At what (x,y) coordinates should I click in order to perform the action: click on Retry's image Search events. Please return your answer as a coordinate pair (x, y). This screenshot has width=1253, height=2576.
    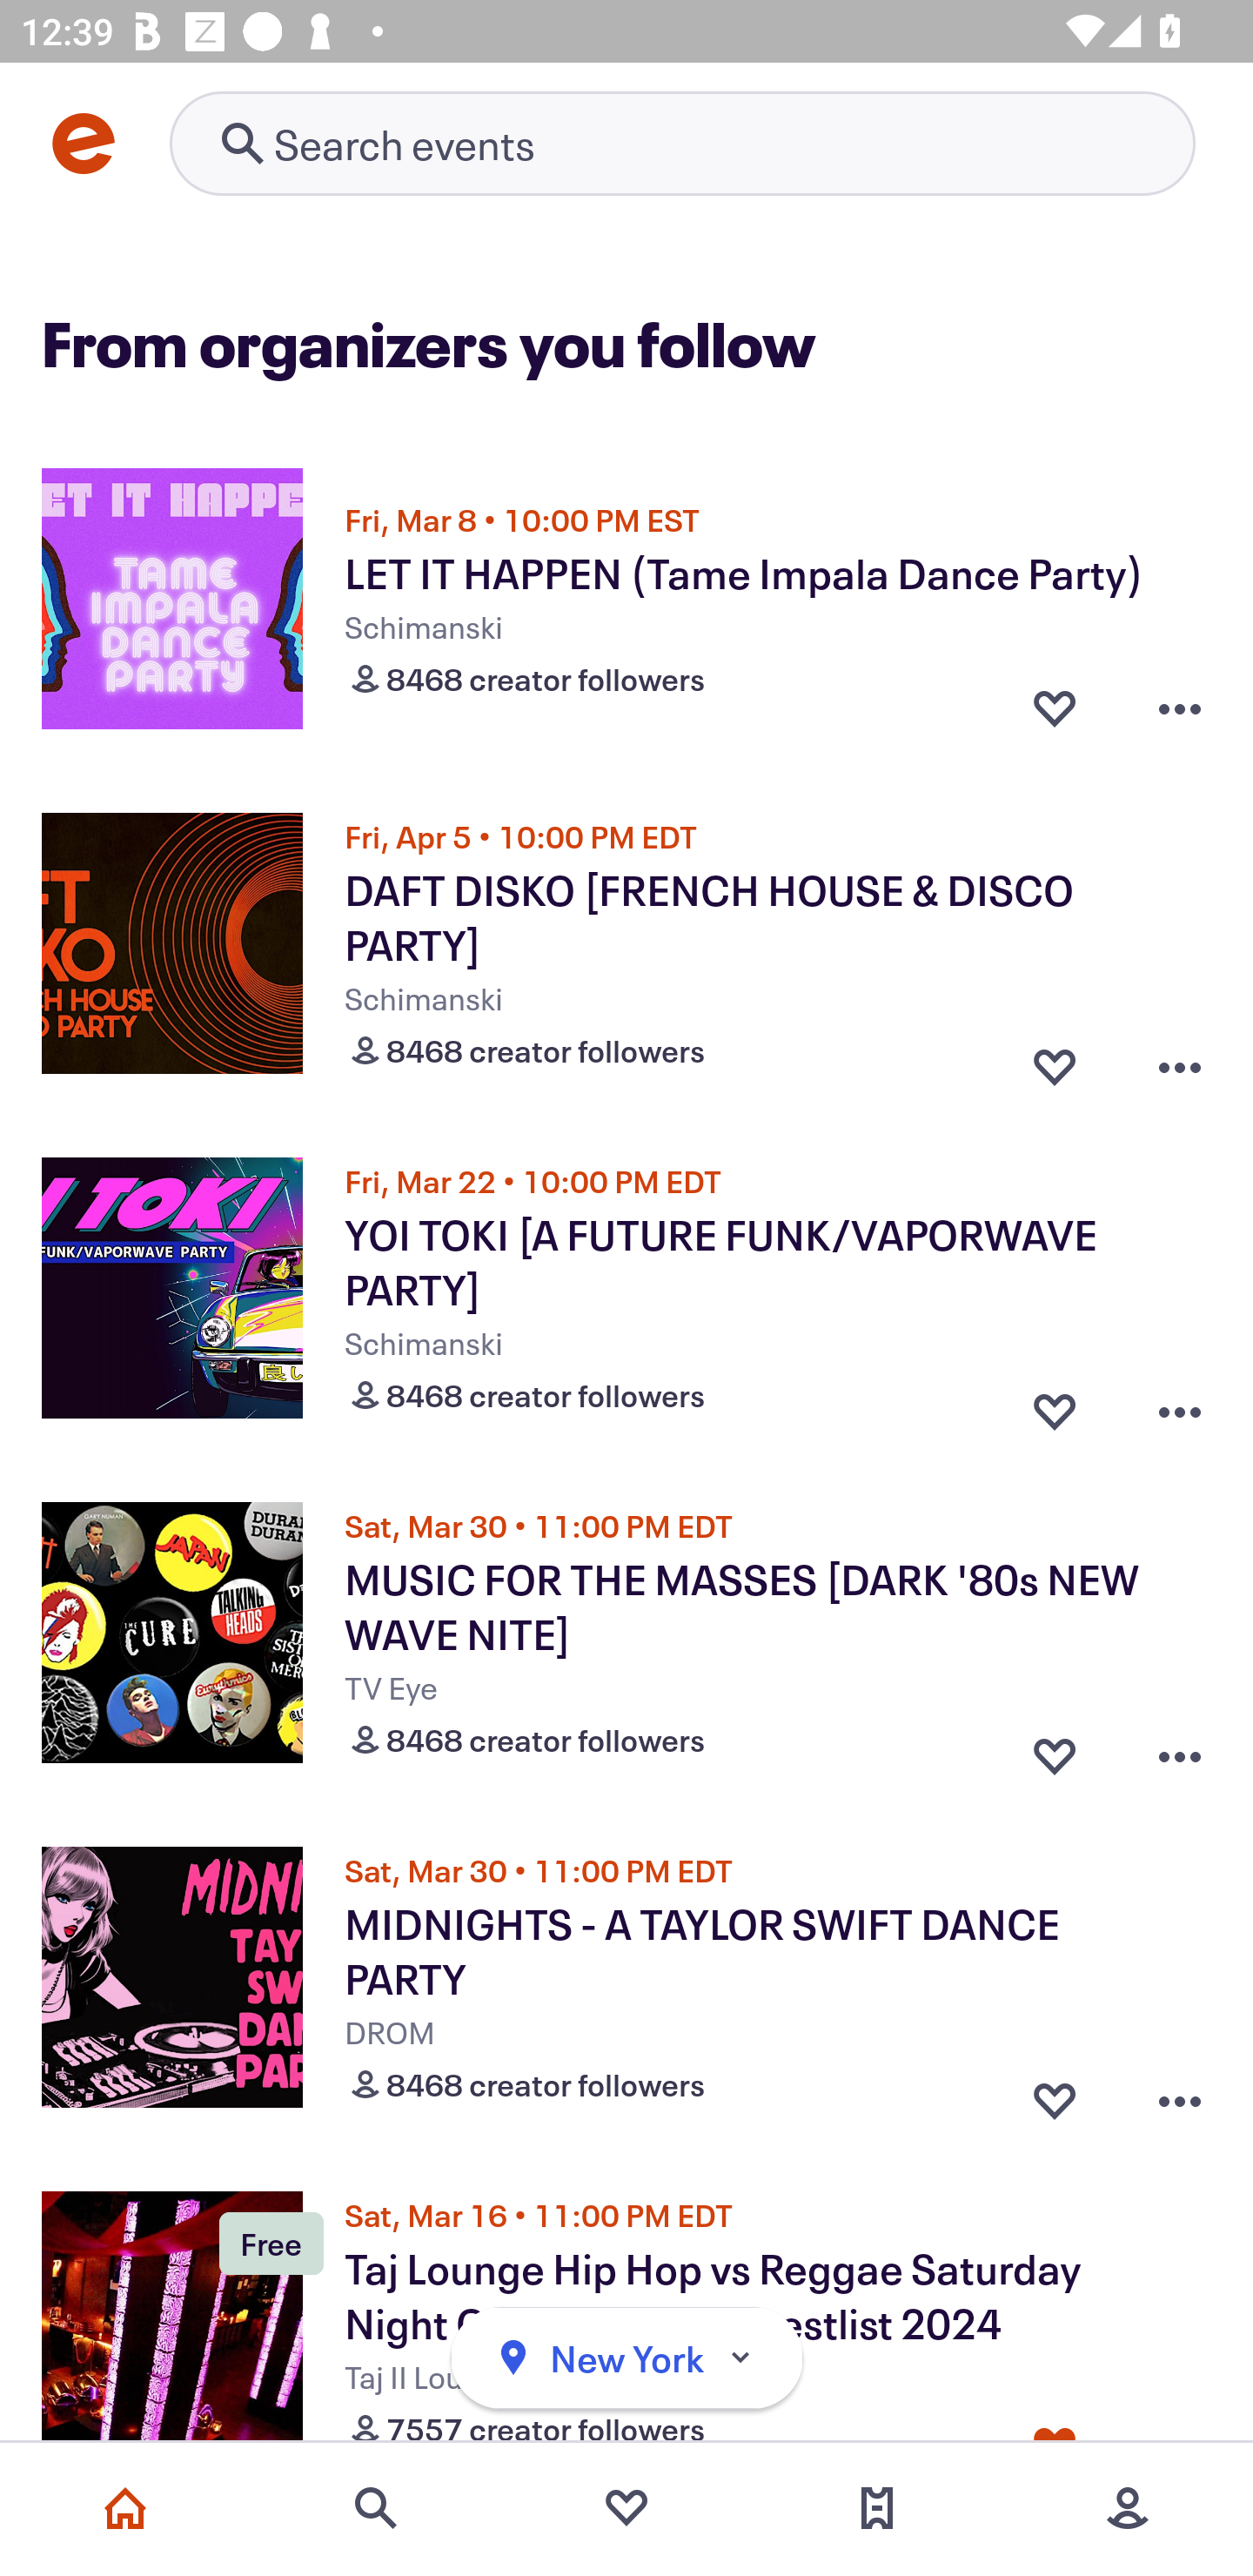
    Looking at the image, I should click on (682, 143).